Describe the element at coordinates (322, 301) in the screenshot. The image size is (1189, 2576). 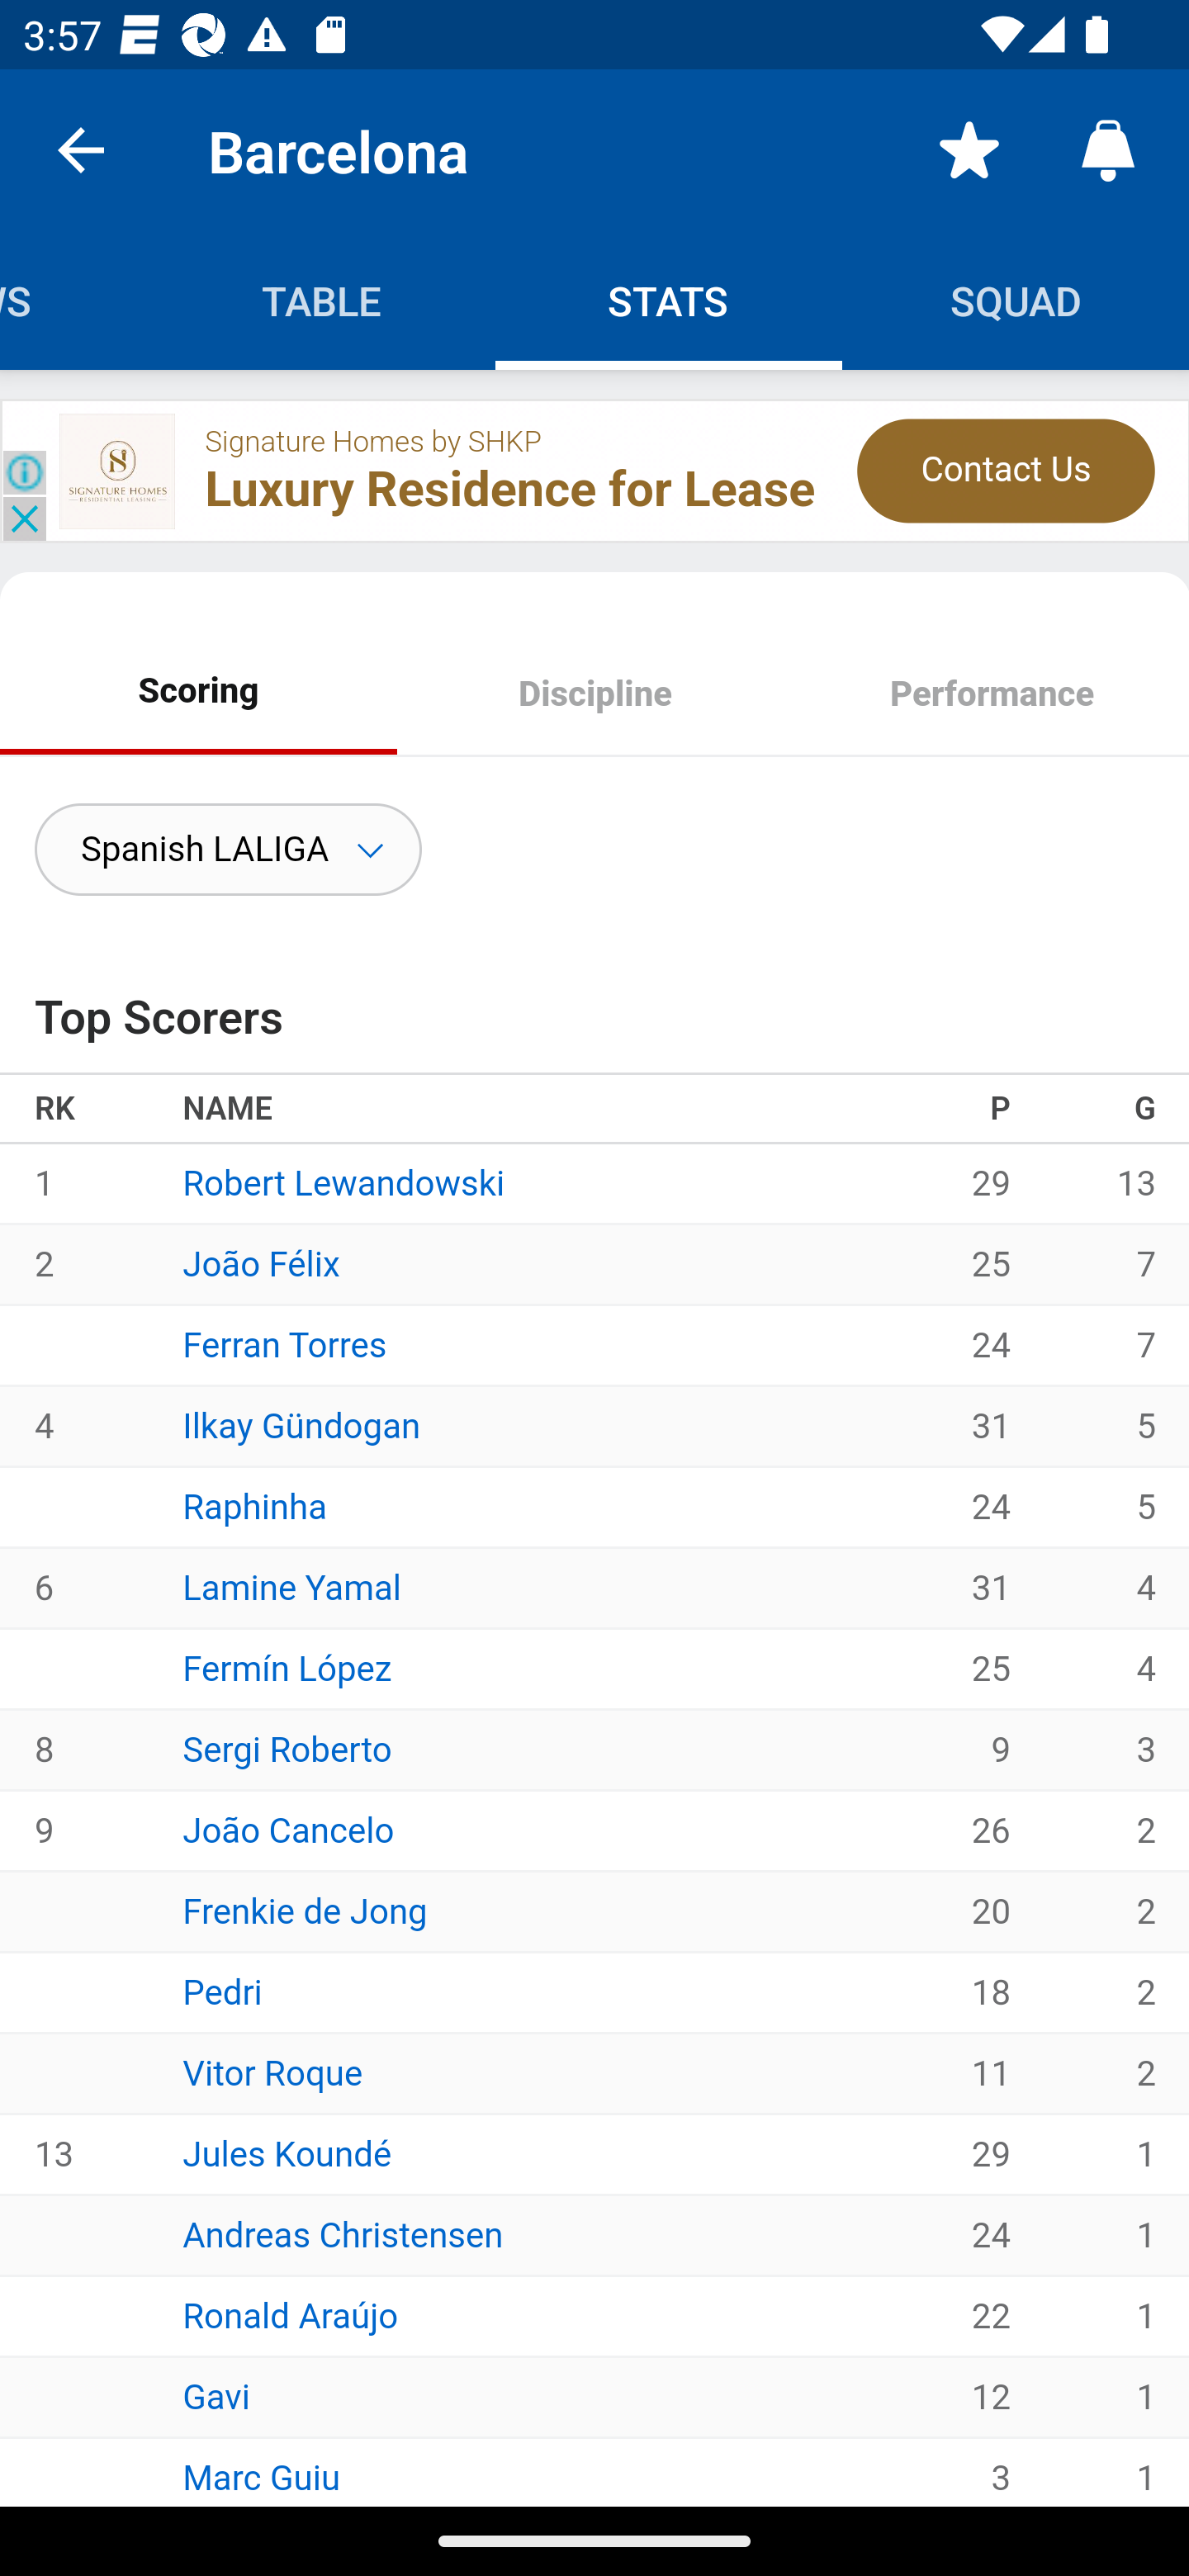
I see `Table TABLE` at that location.